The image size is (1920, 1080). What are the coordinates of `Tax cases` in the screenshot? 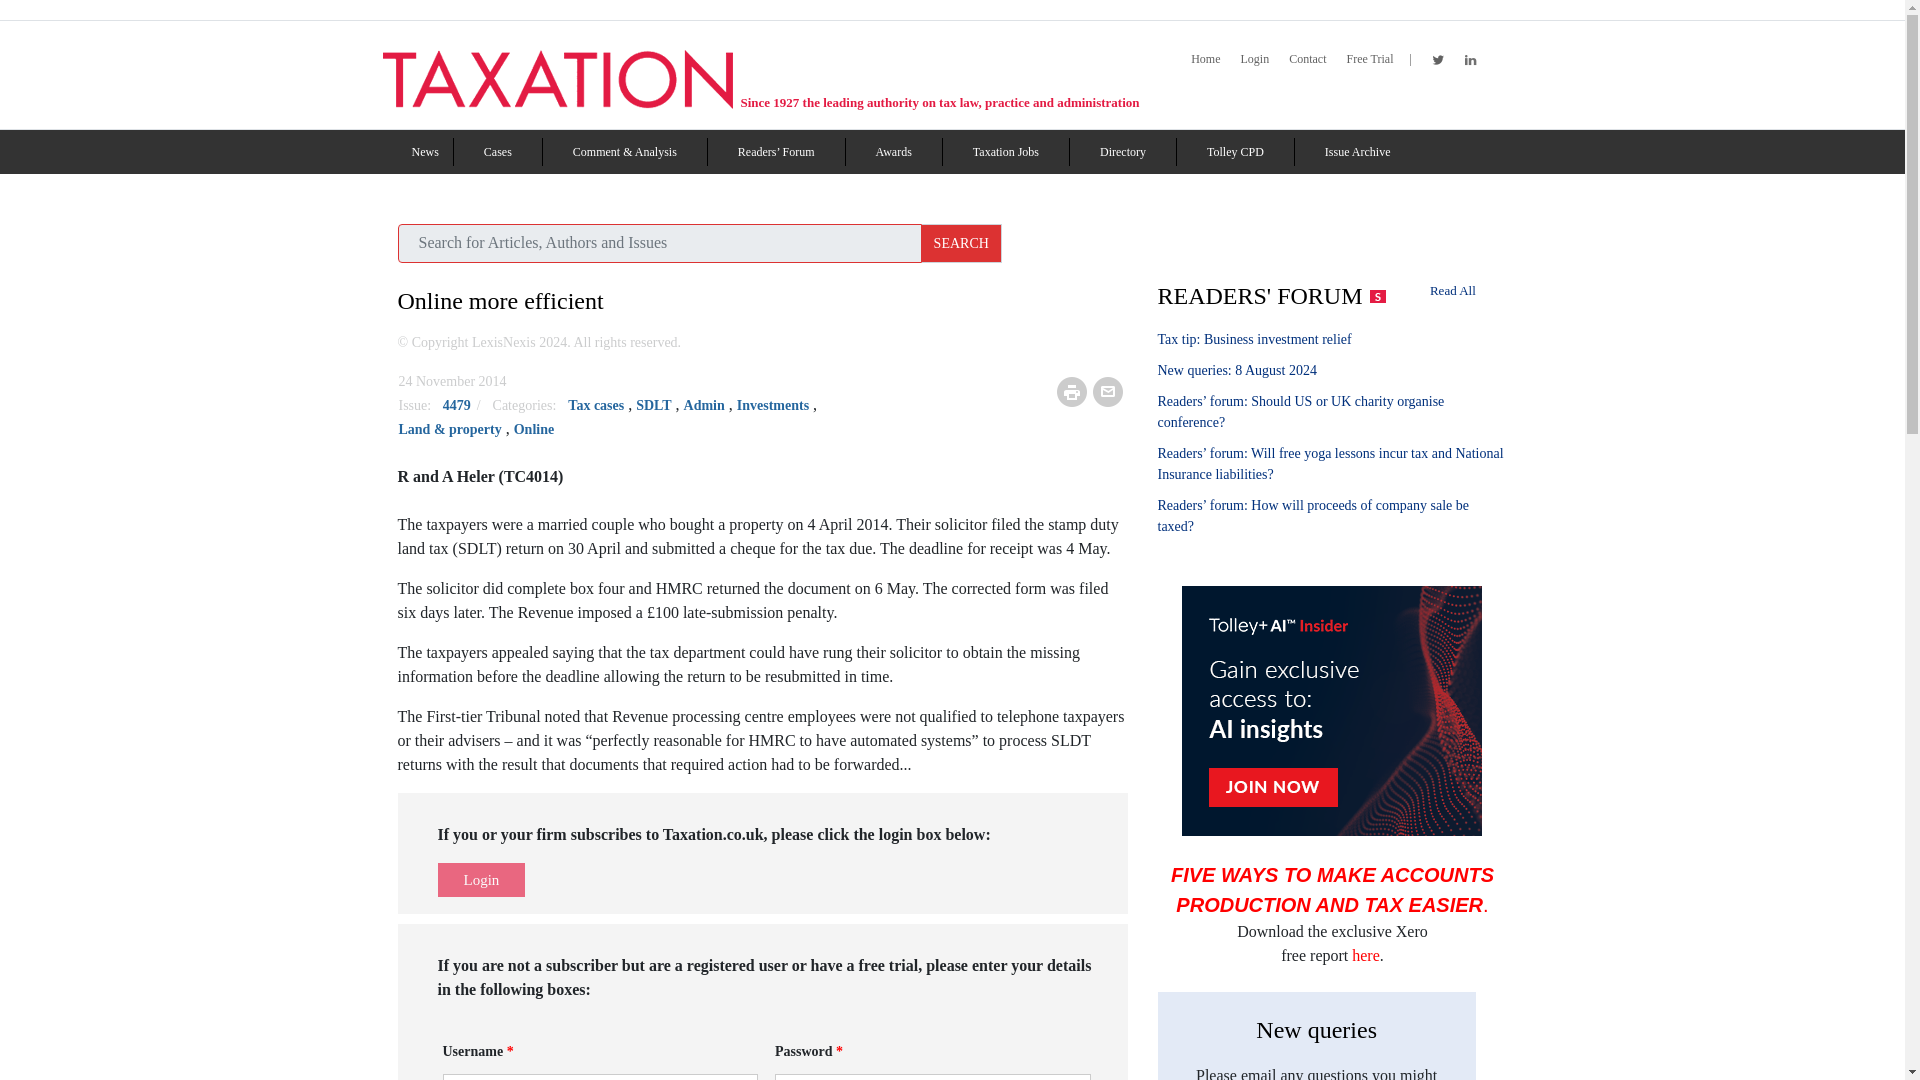 It's located at (498, 152).